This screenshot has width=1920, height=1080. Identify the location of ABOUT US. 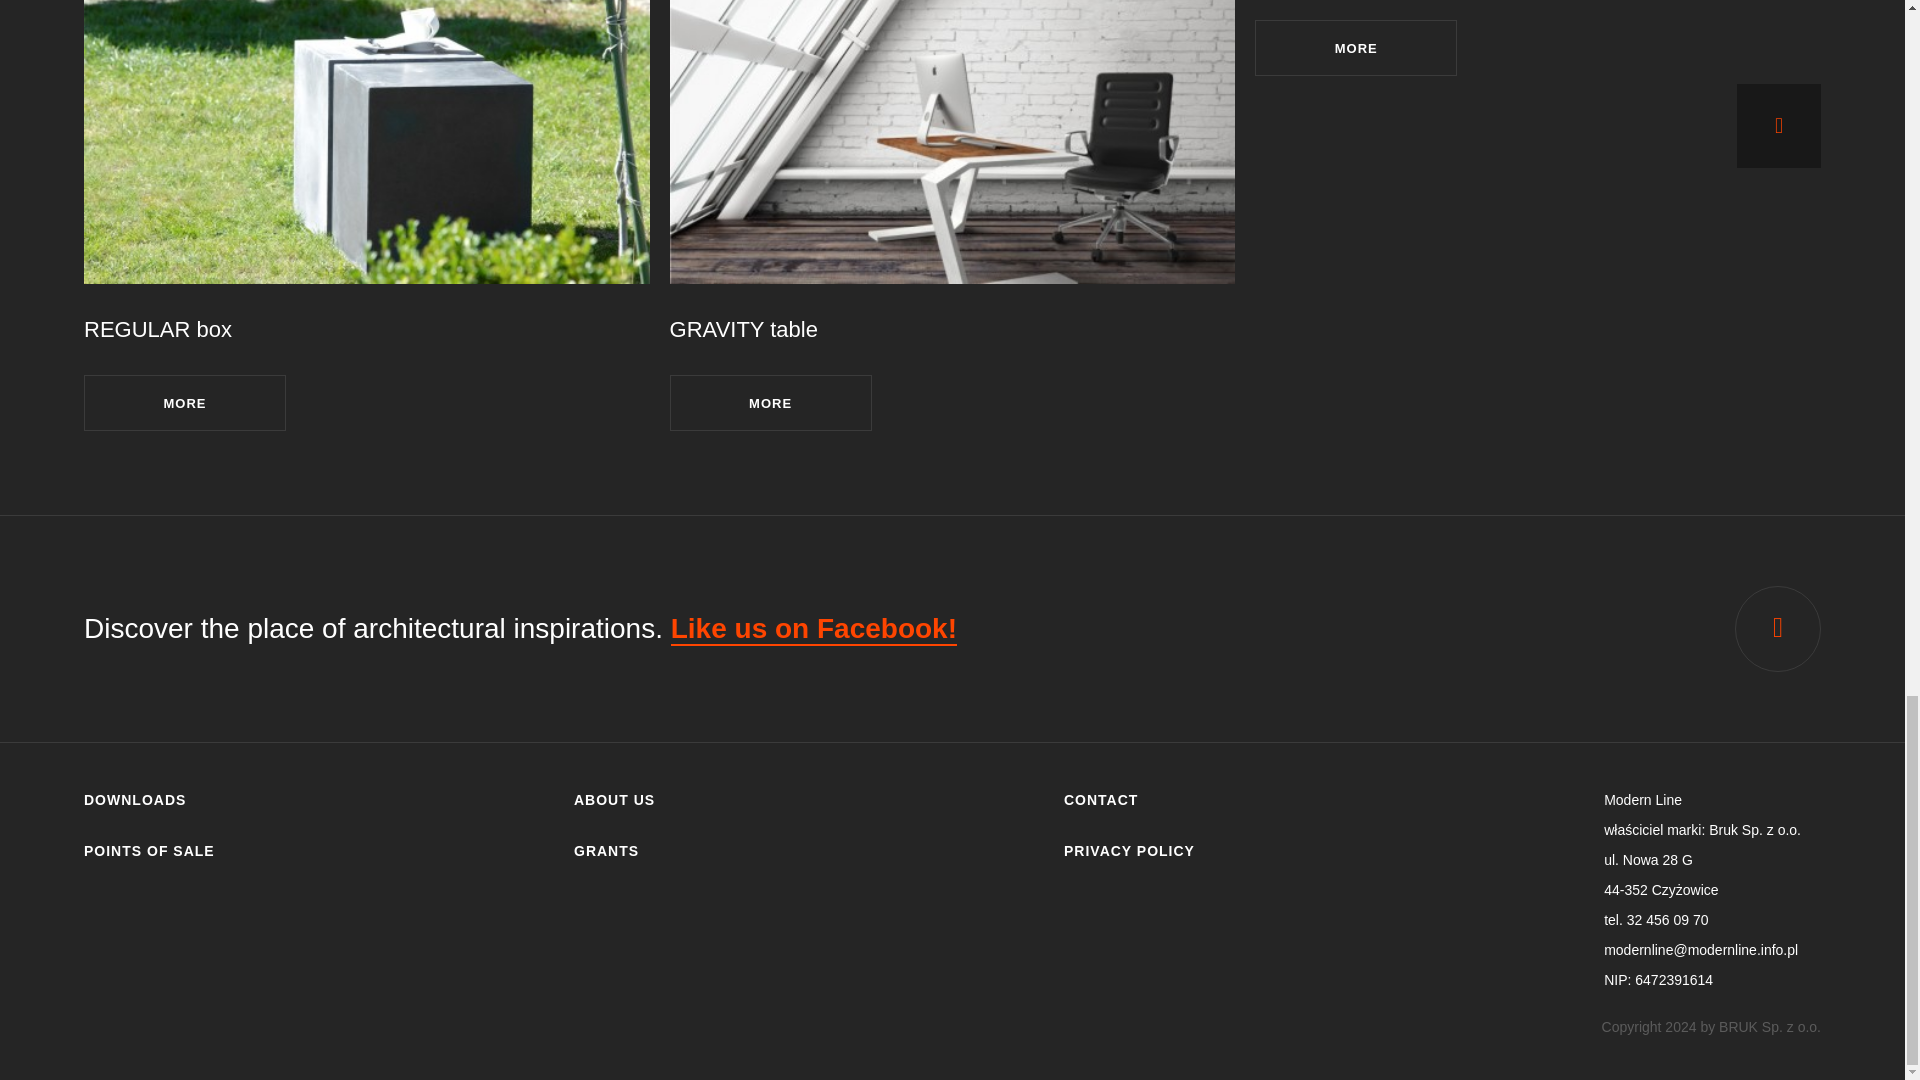
(614, 799).